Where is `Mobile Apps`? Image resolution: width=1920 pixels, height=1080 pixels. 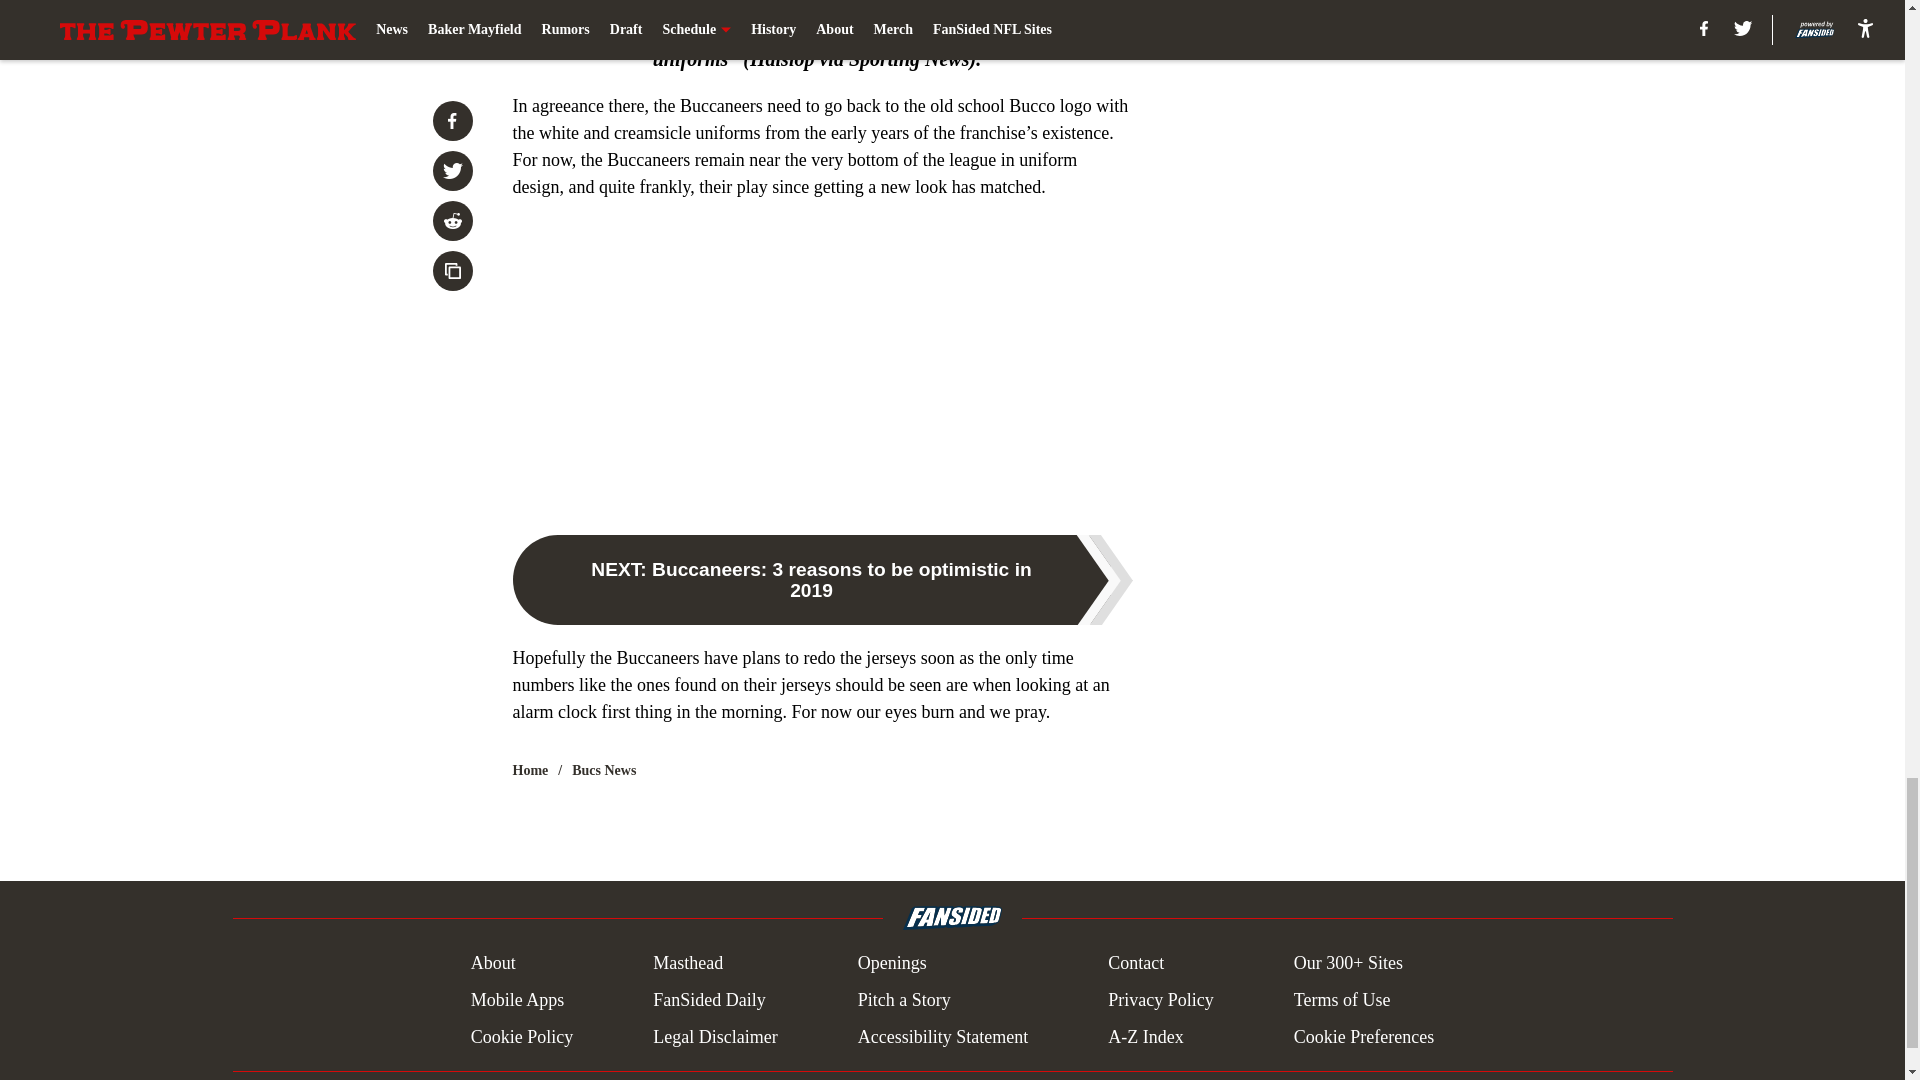
Mobile Apps is located at coordinates (517, 1000).